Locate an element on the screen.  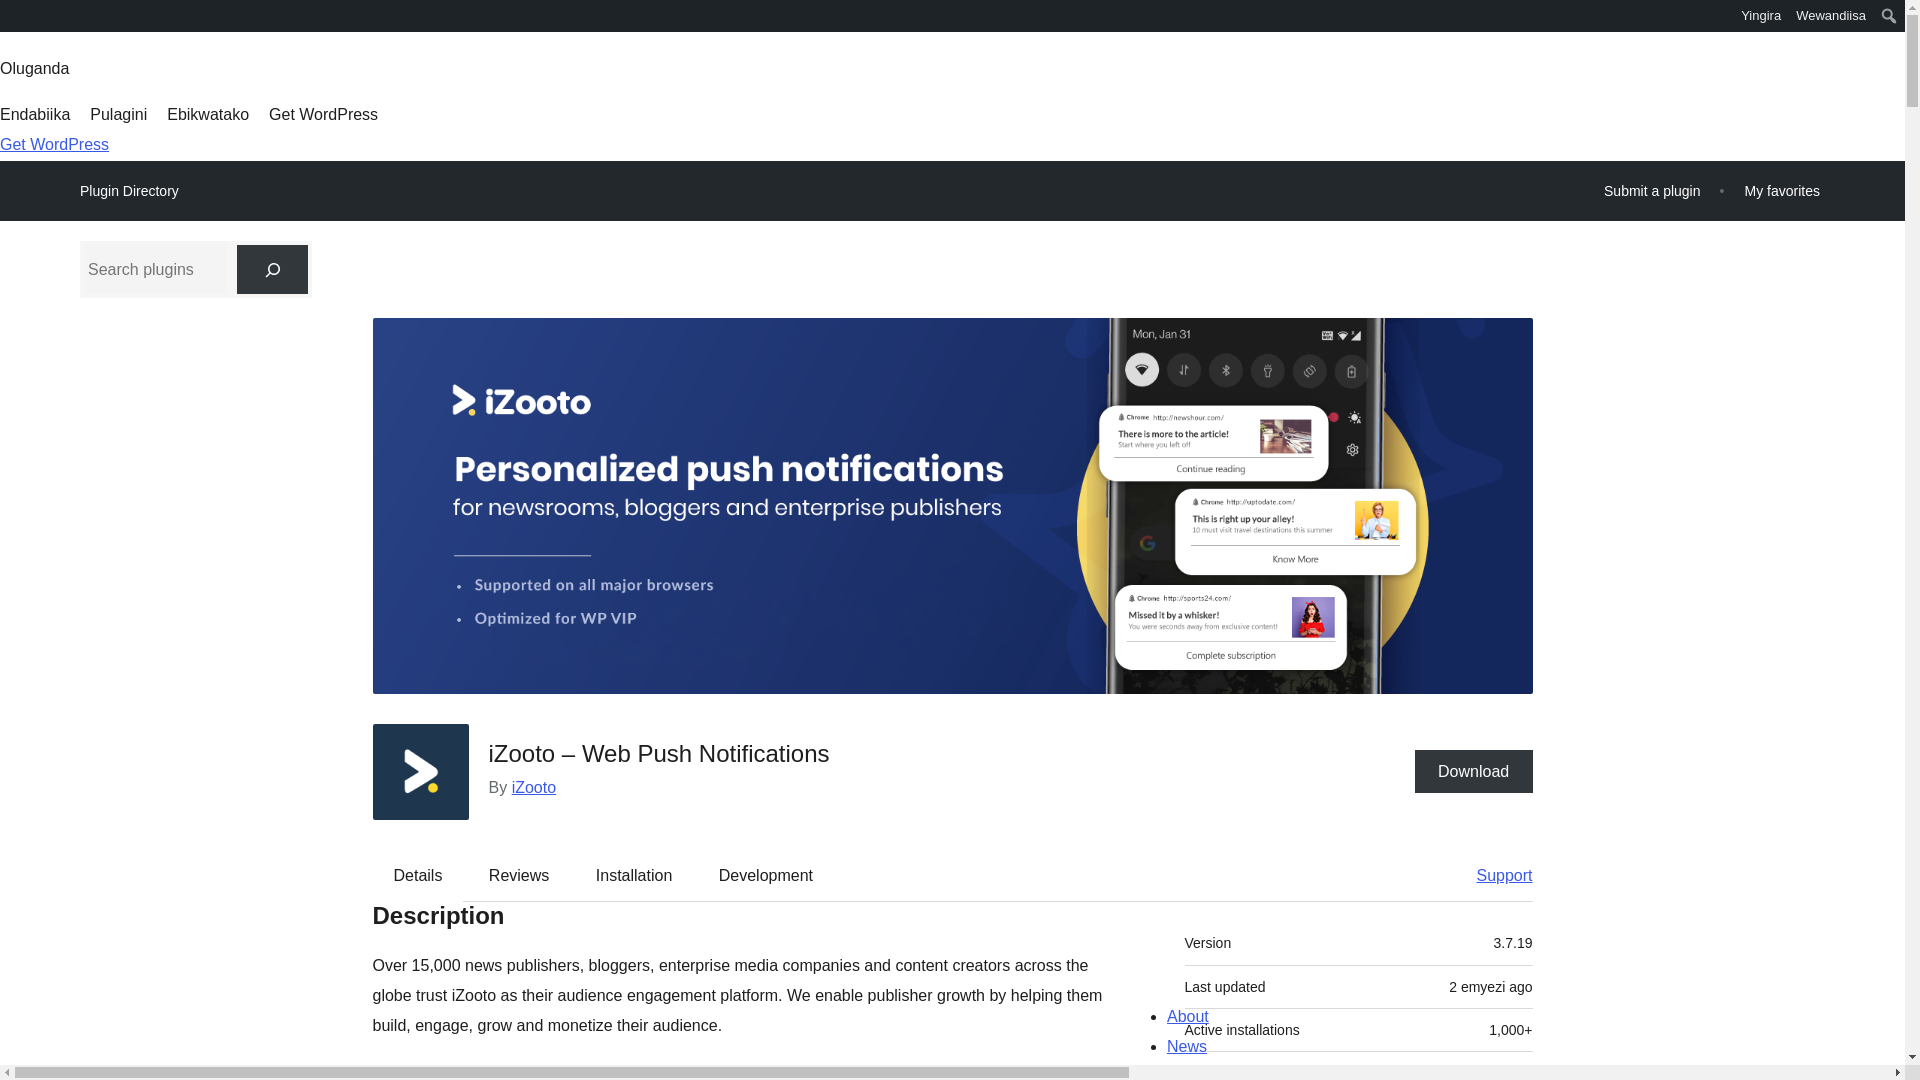
Plugin Directory is located at coordinates (129, 191).